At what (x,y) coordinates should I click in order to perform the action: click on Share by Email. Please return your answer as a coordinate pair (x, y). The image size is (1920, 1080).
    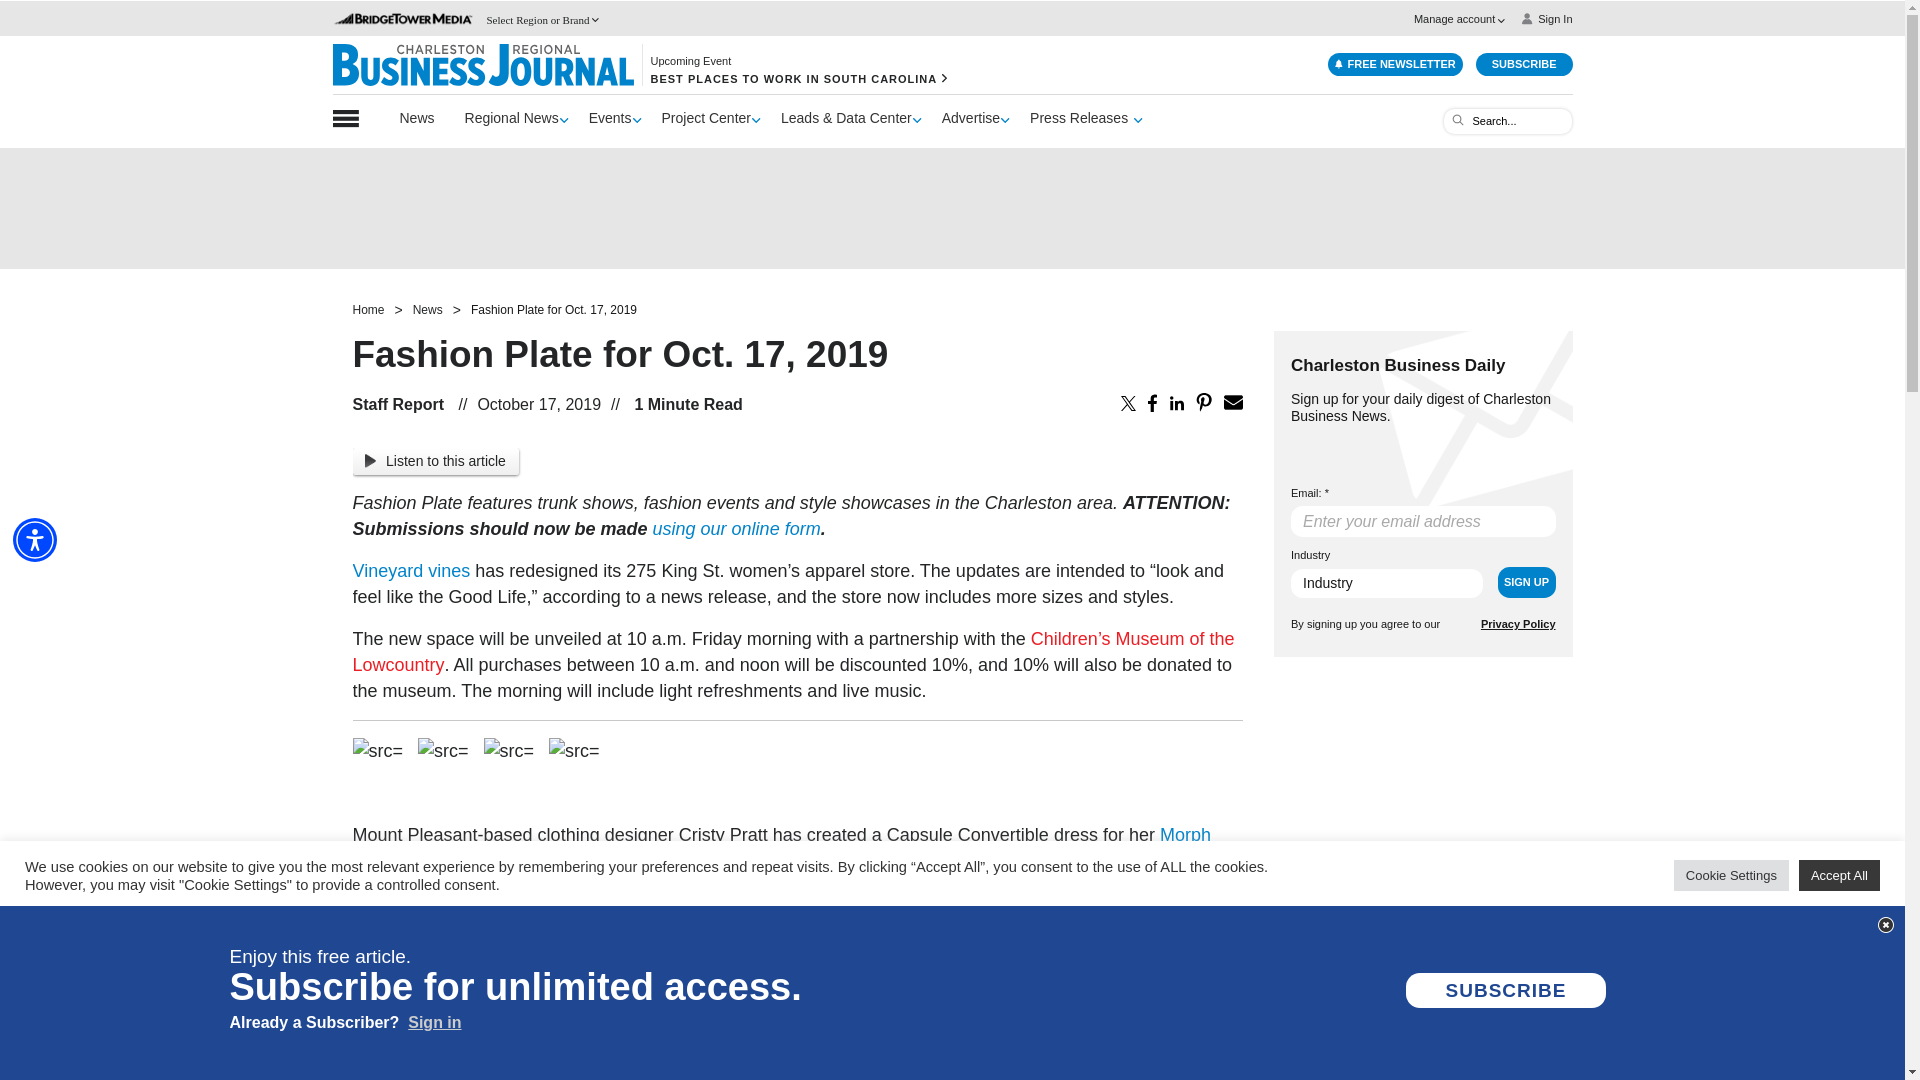
    Looking at the image, I should click on (1233, 402).